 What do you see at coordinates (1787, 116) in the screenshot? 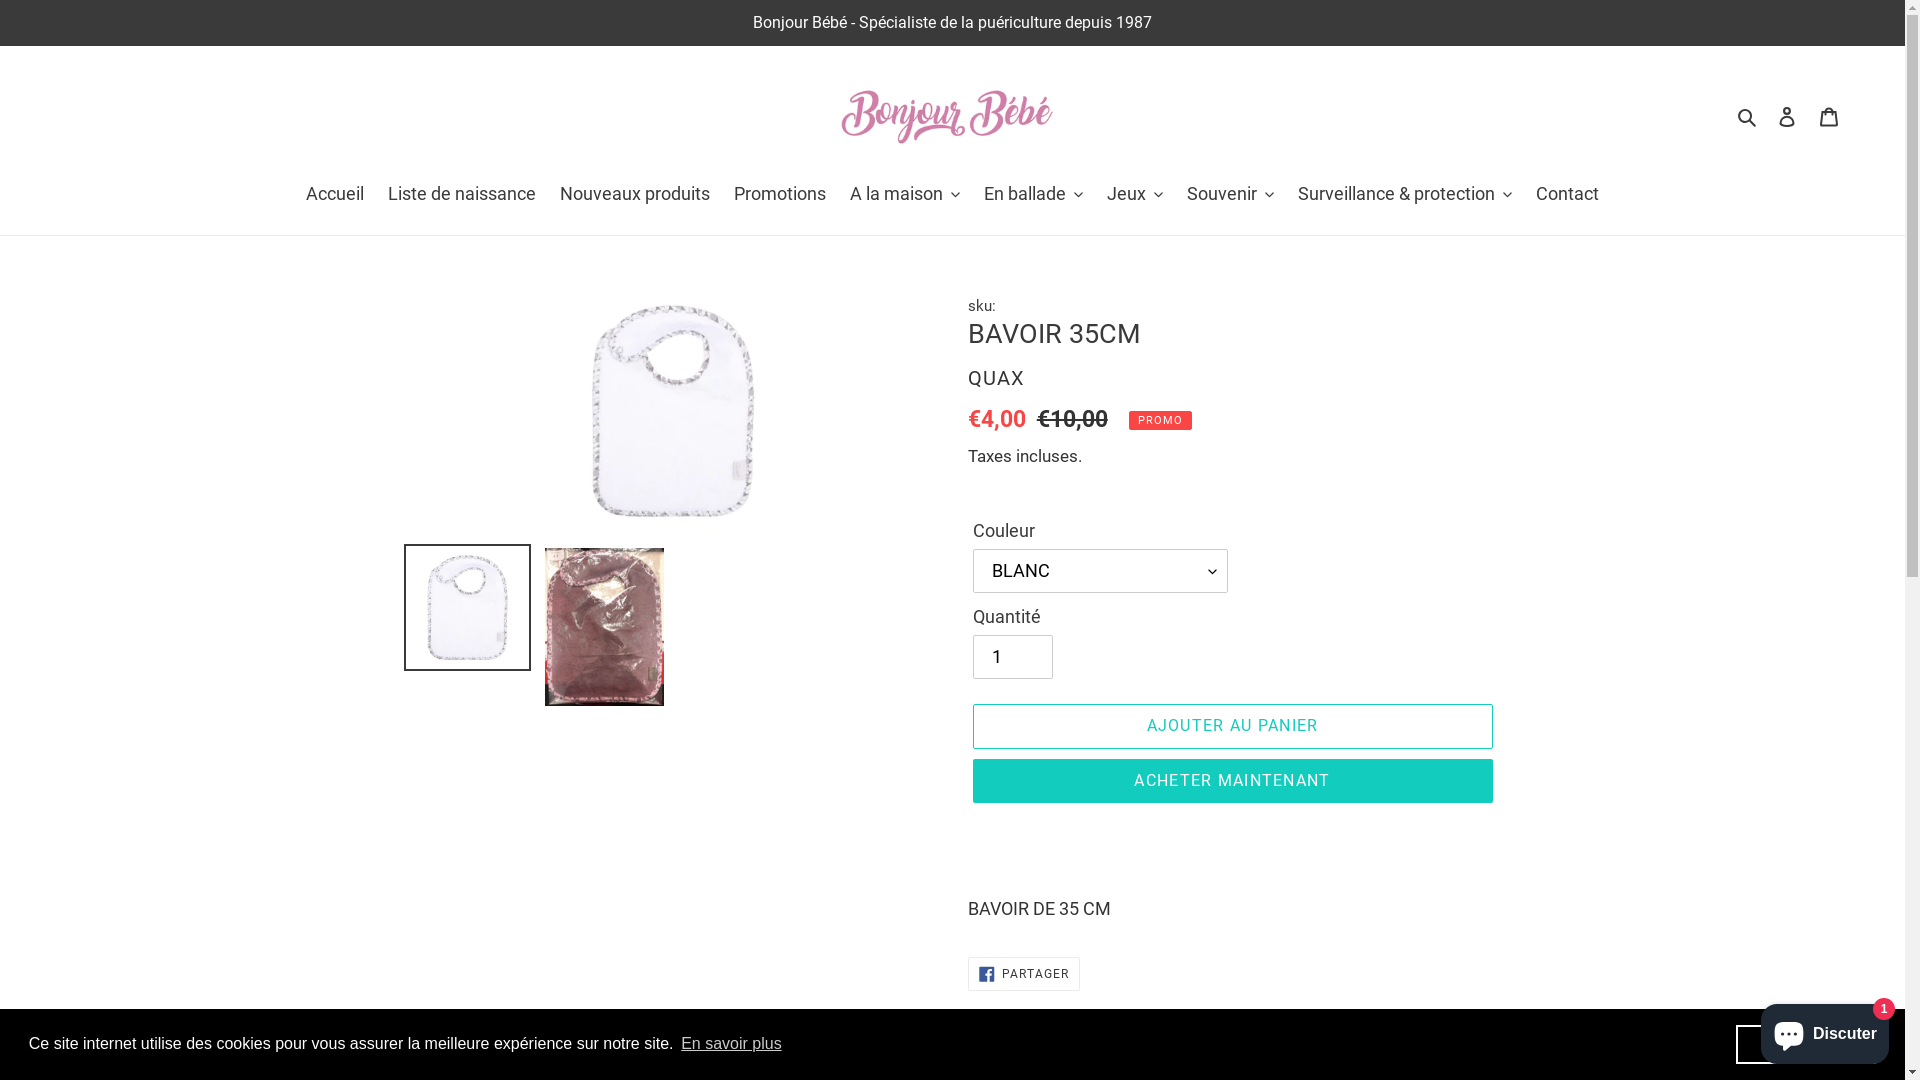
I see `Se connecter` at bounding box center [1787, 116].